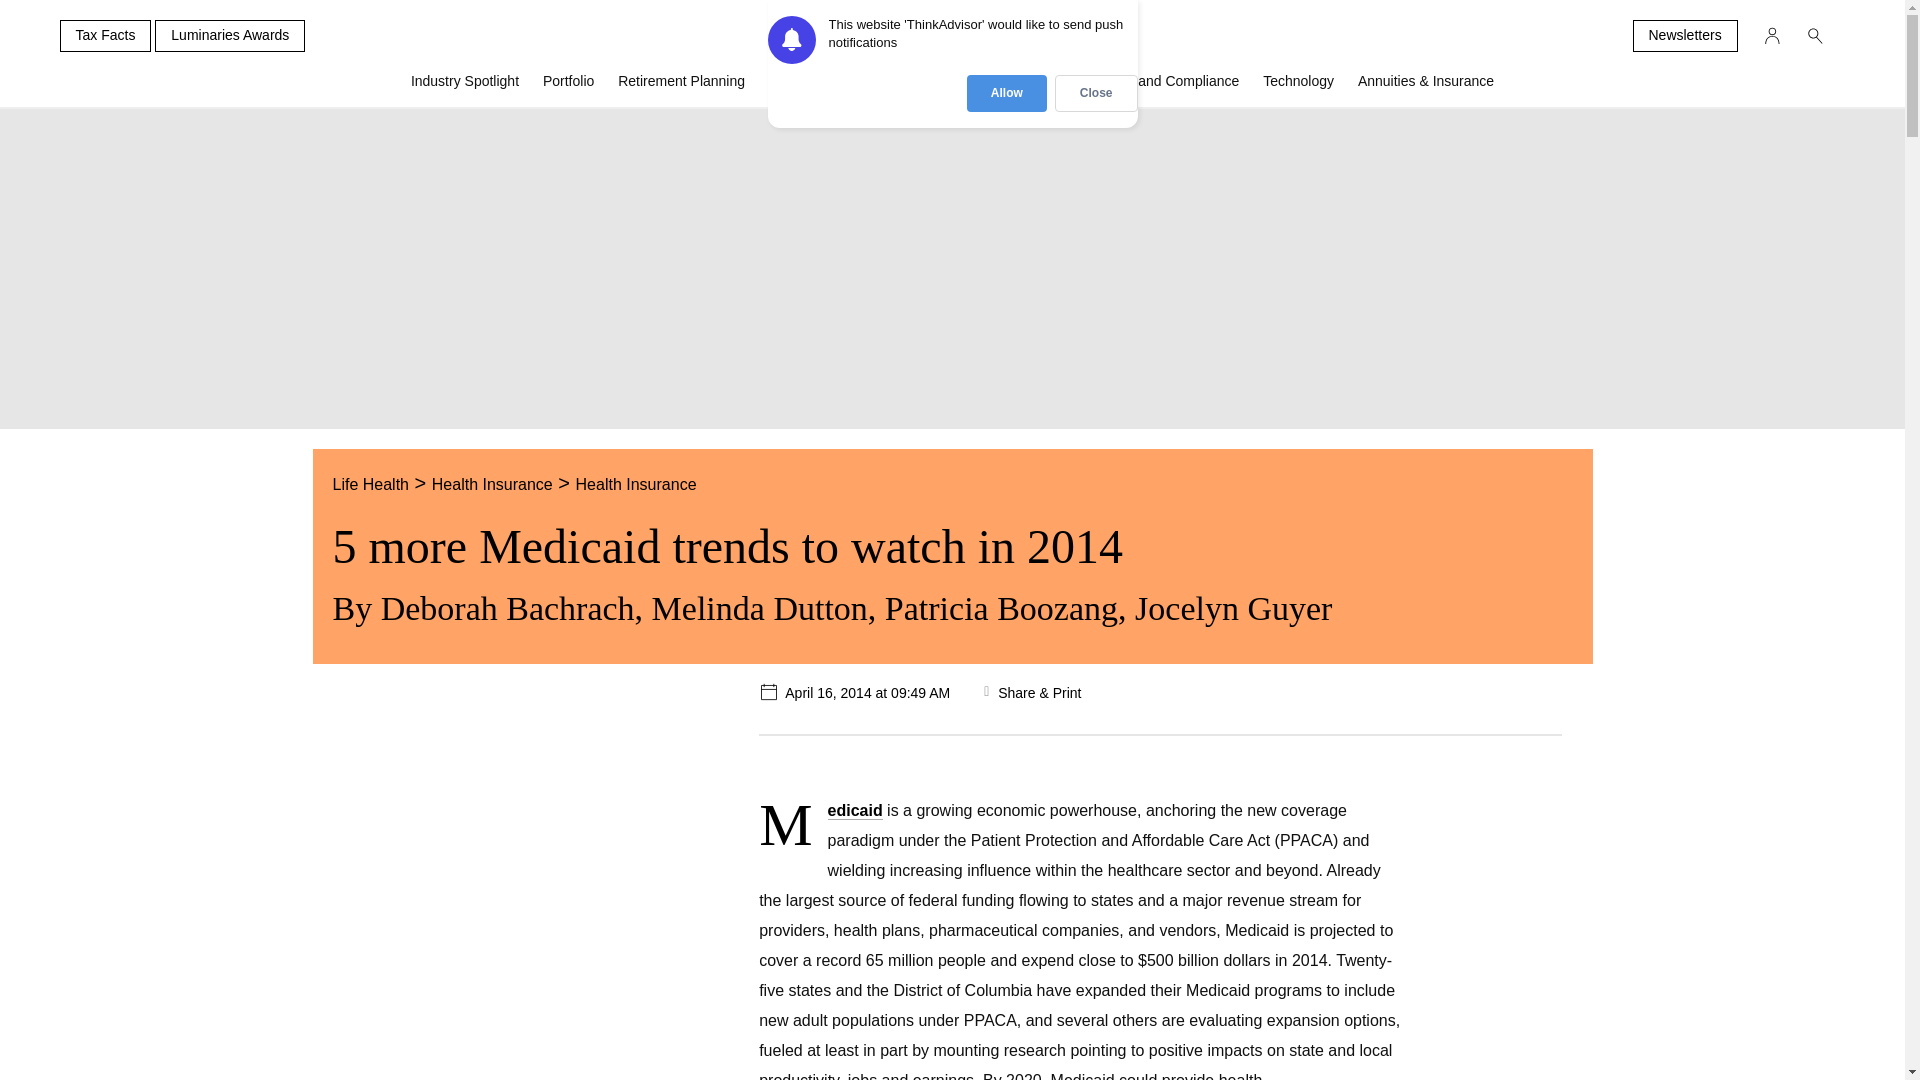 The width and height of the screenshot is (1920, 1080). Describe the element at coordinates (105, 36) in the screenshot. I see `Tax Facts` at that location.